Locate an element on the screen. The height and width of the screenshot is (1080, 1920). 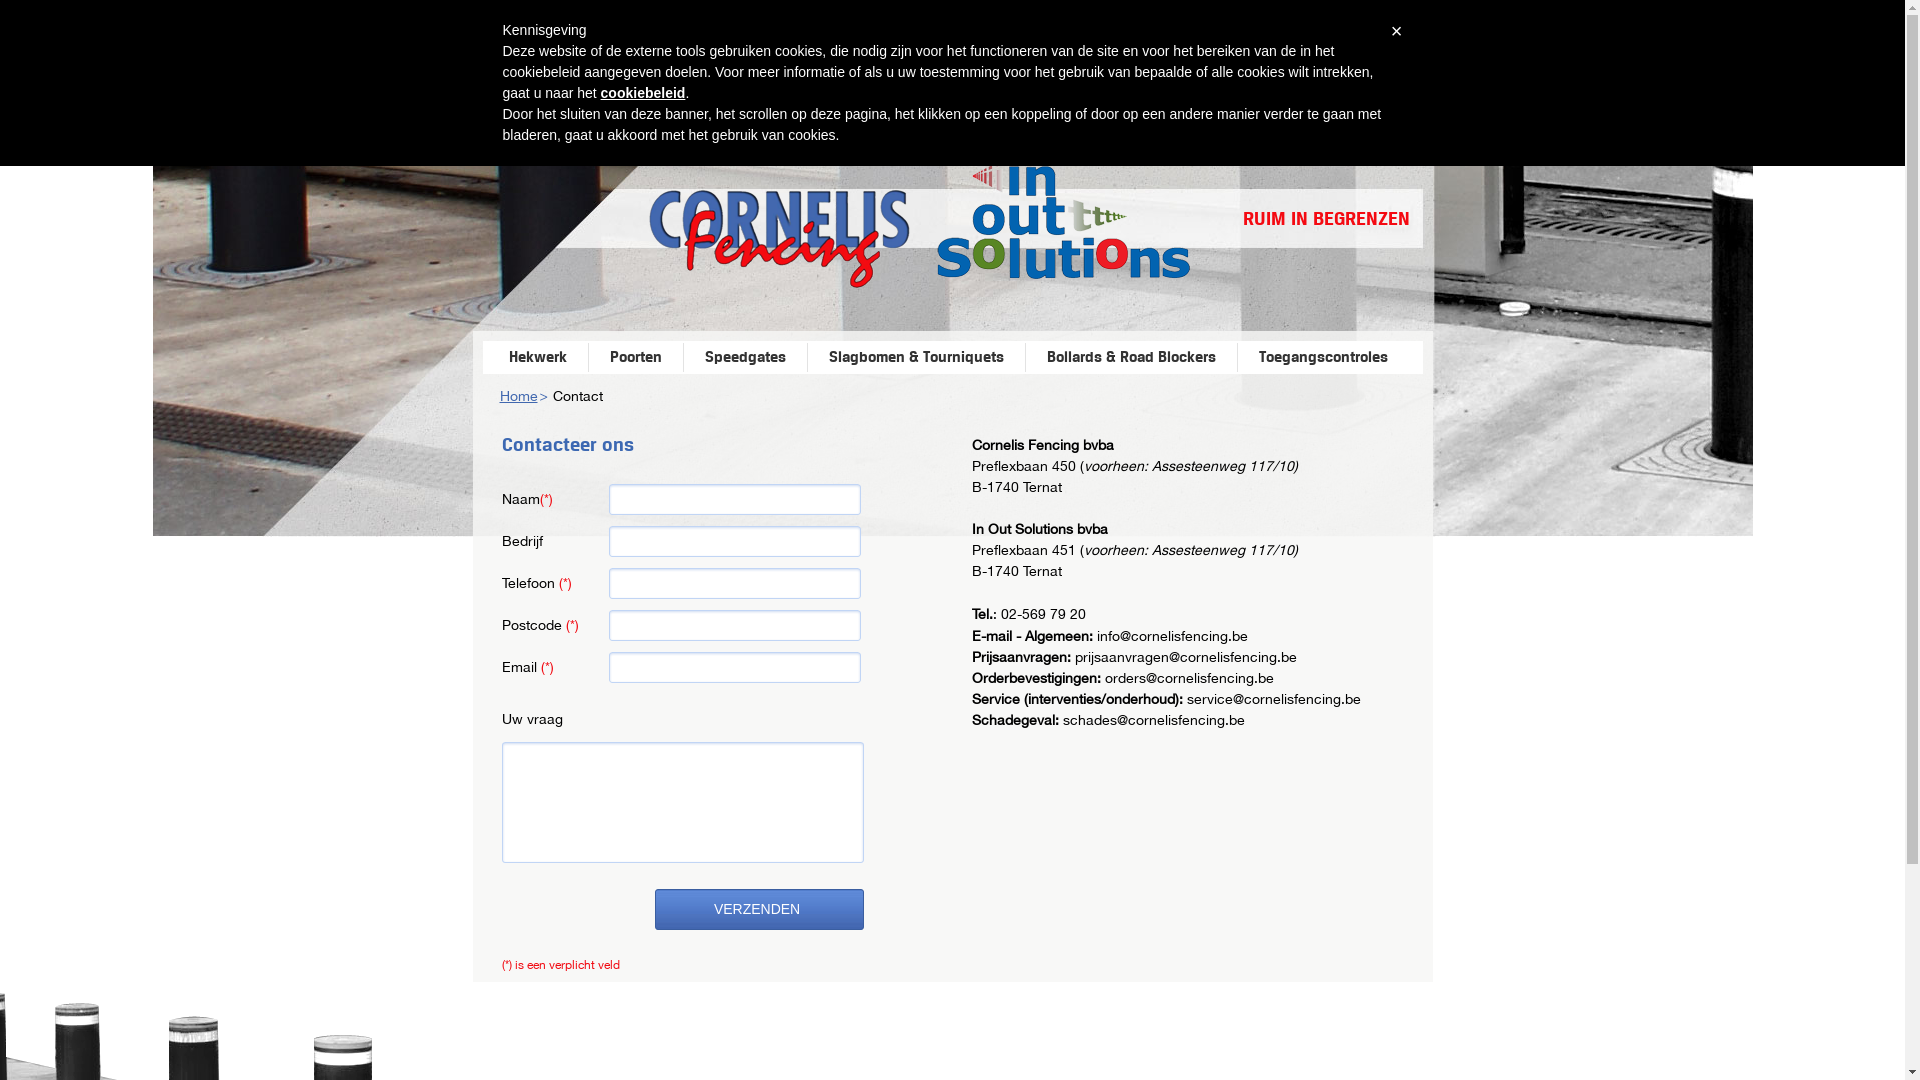
Home is located at coordinates (519, 396).